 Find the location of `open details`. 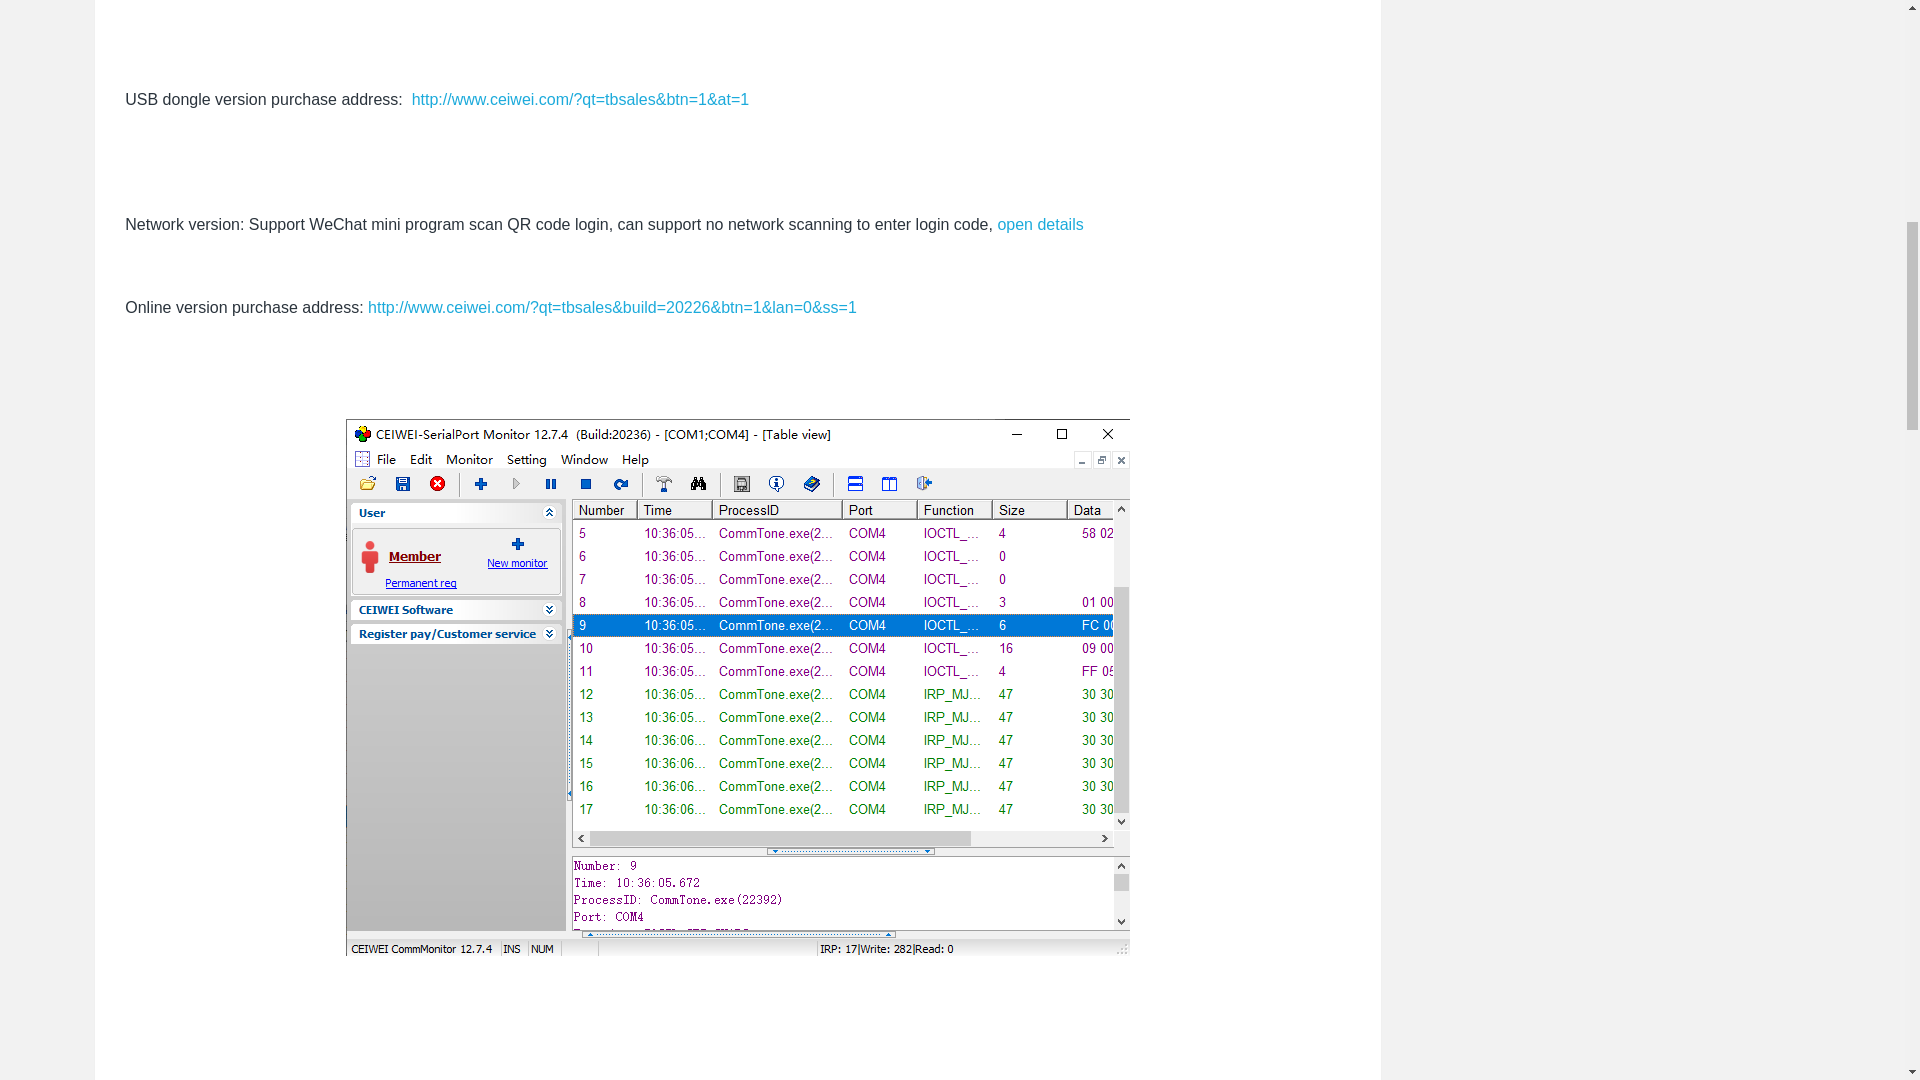

open details is located at coordinates (1039, 224).